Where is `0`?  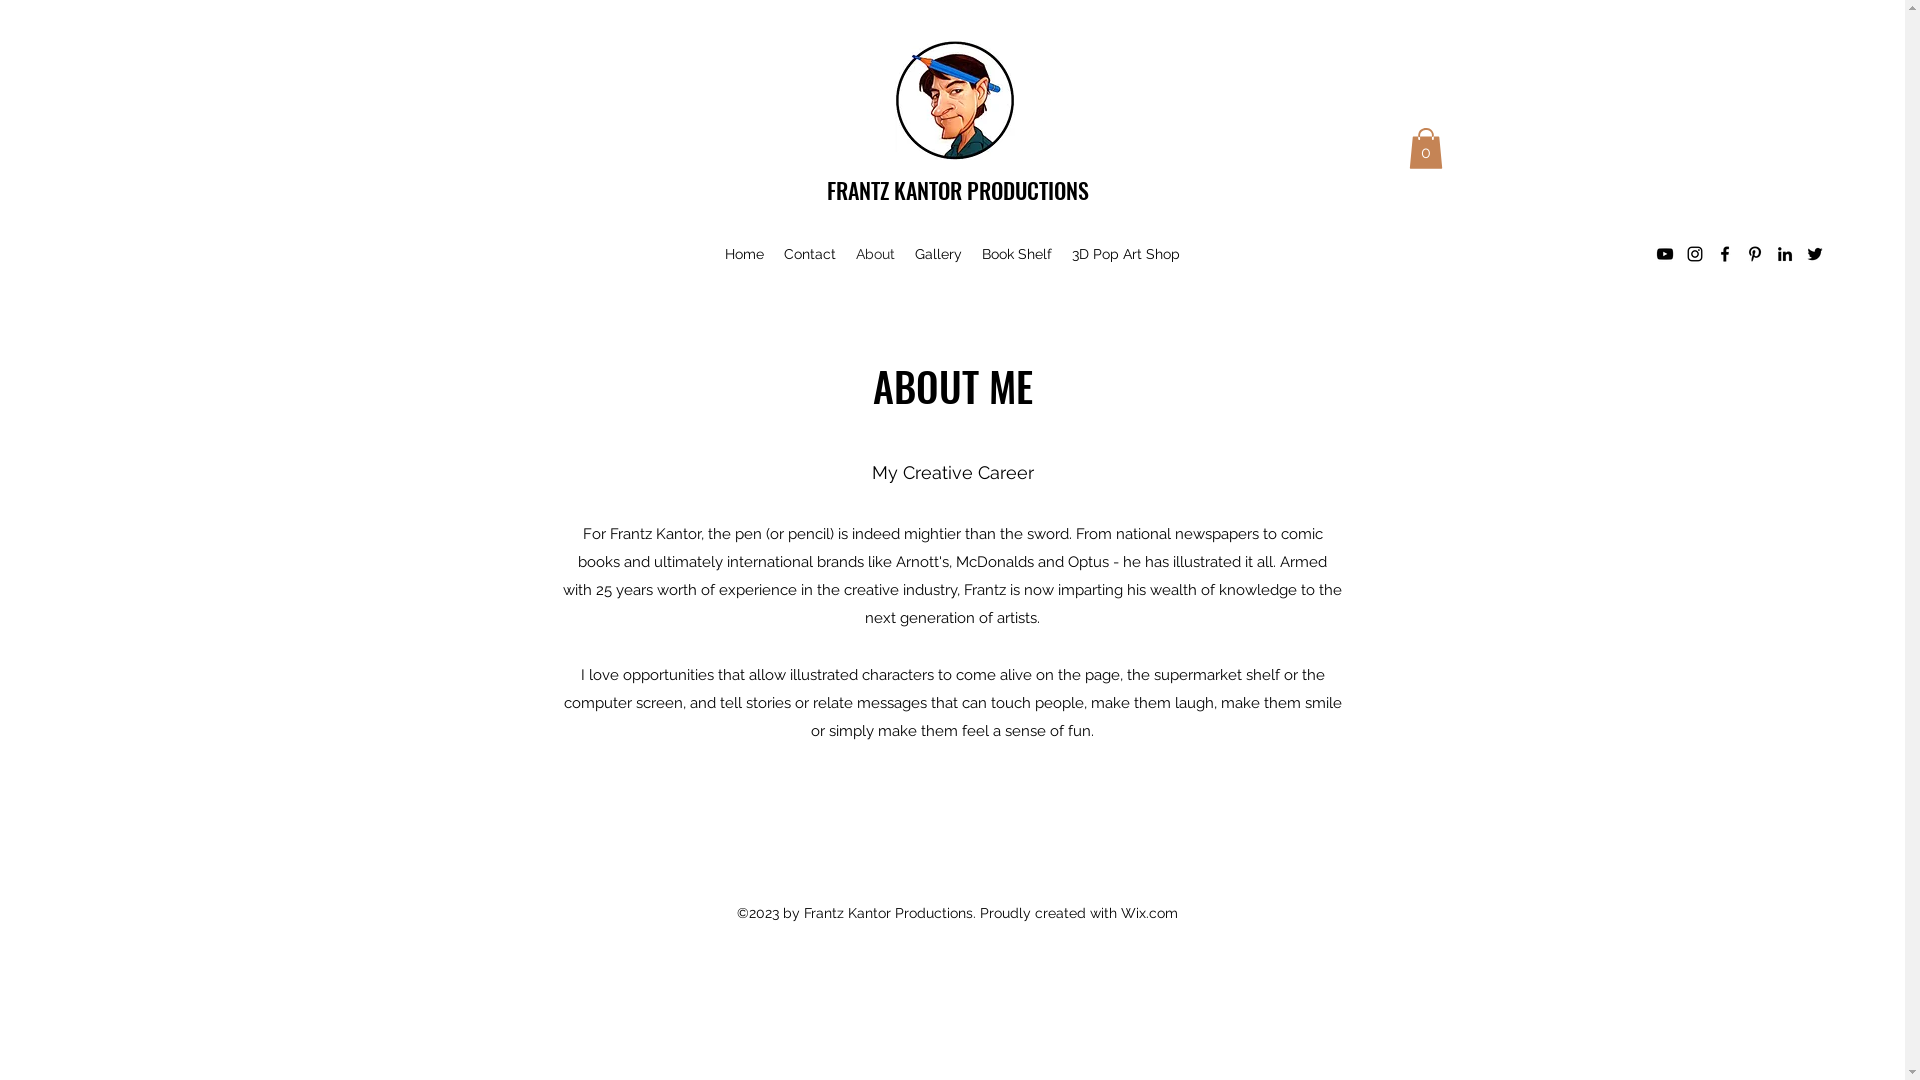
0 is located at coordinates (1425, 148).